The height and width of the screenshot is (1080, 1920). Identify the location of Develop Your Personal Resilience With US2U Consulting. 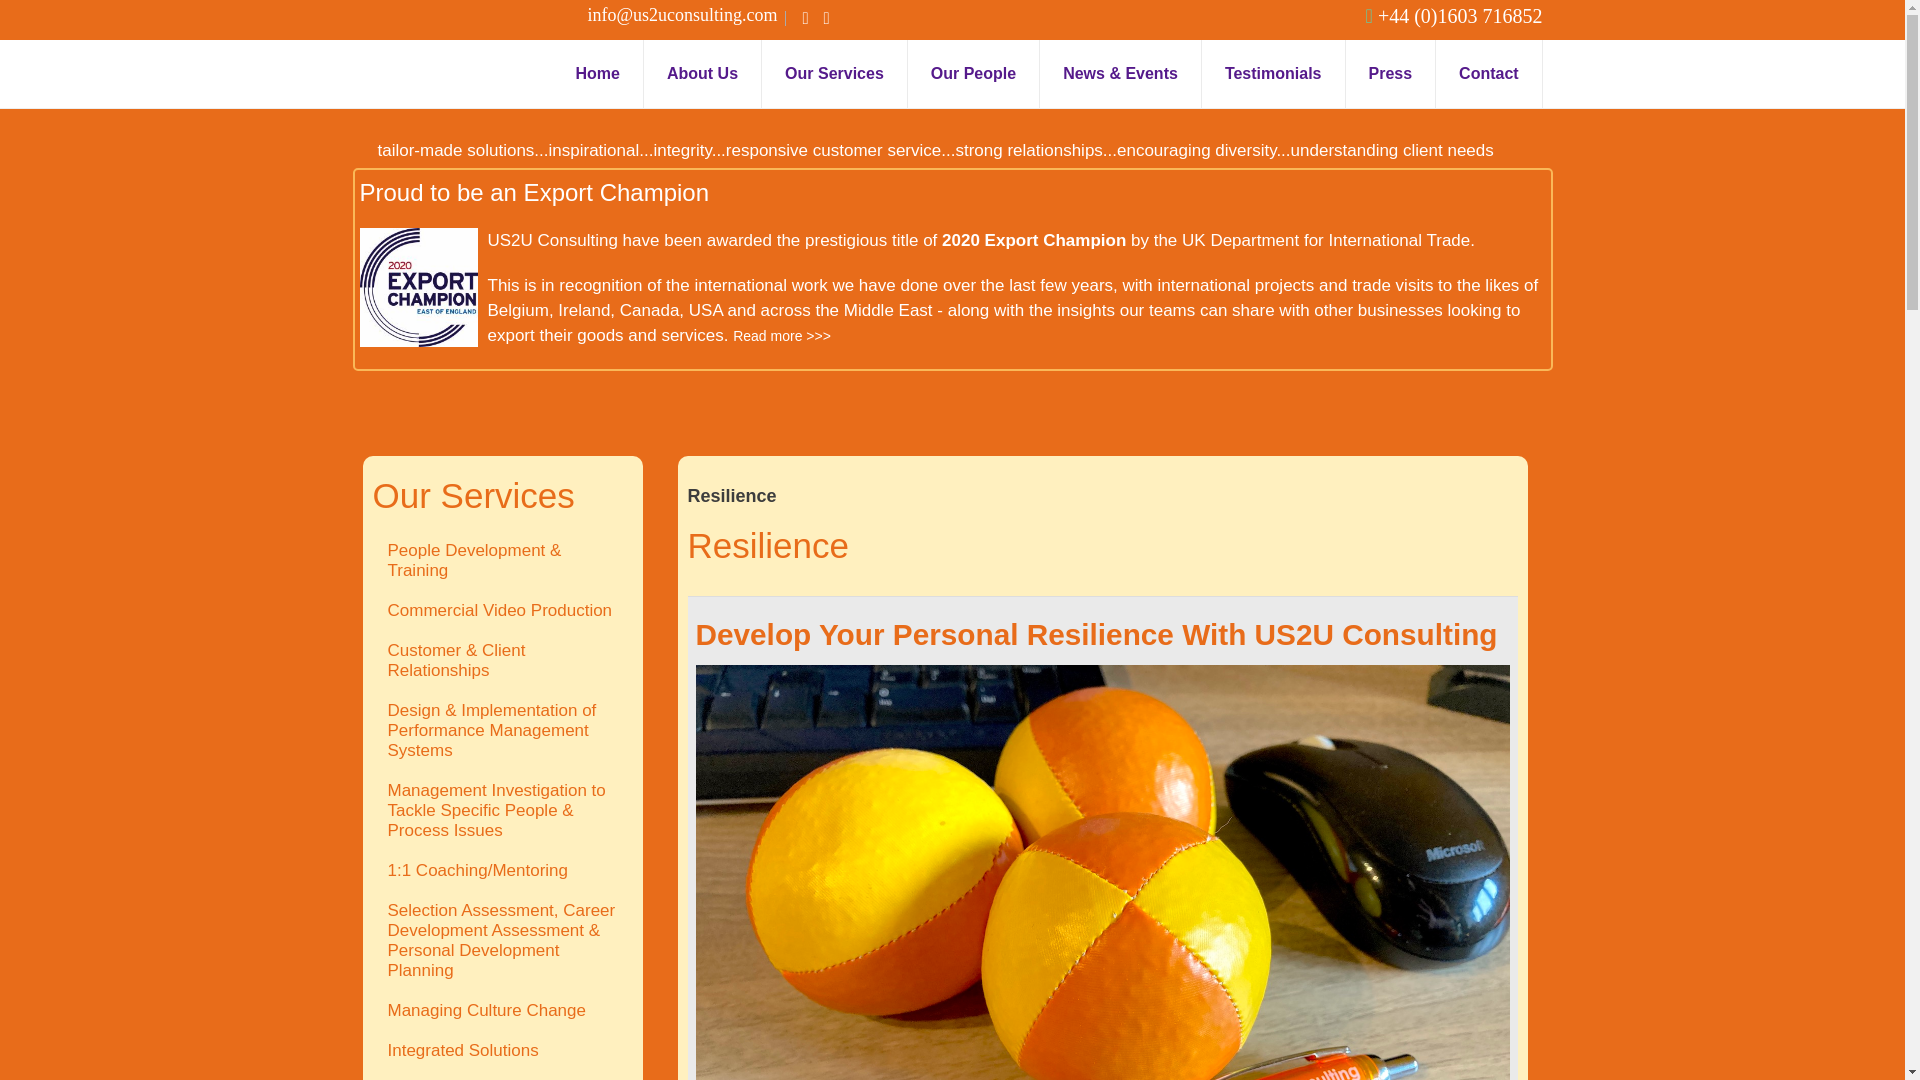
(1096, 634).